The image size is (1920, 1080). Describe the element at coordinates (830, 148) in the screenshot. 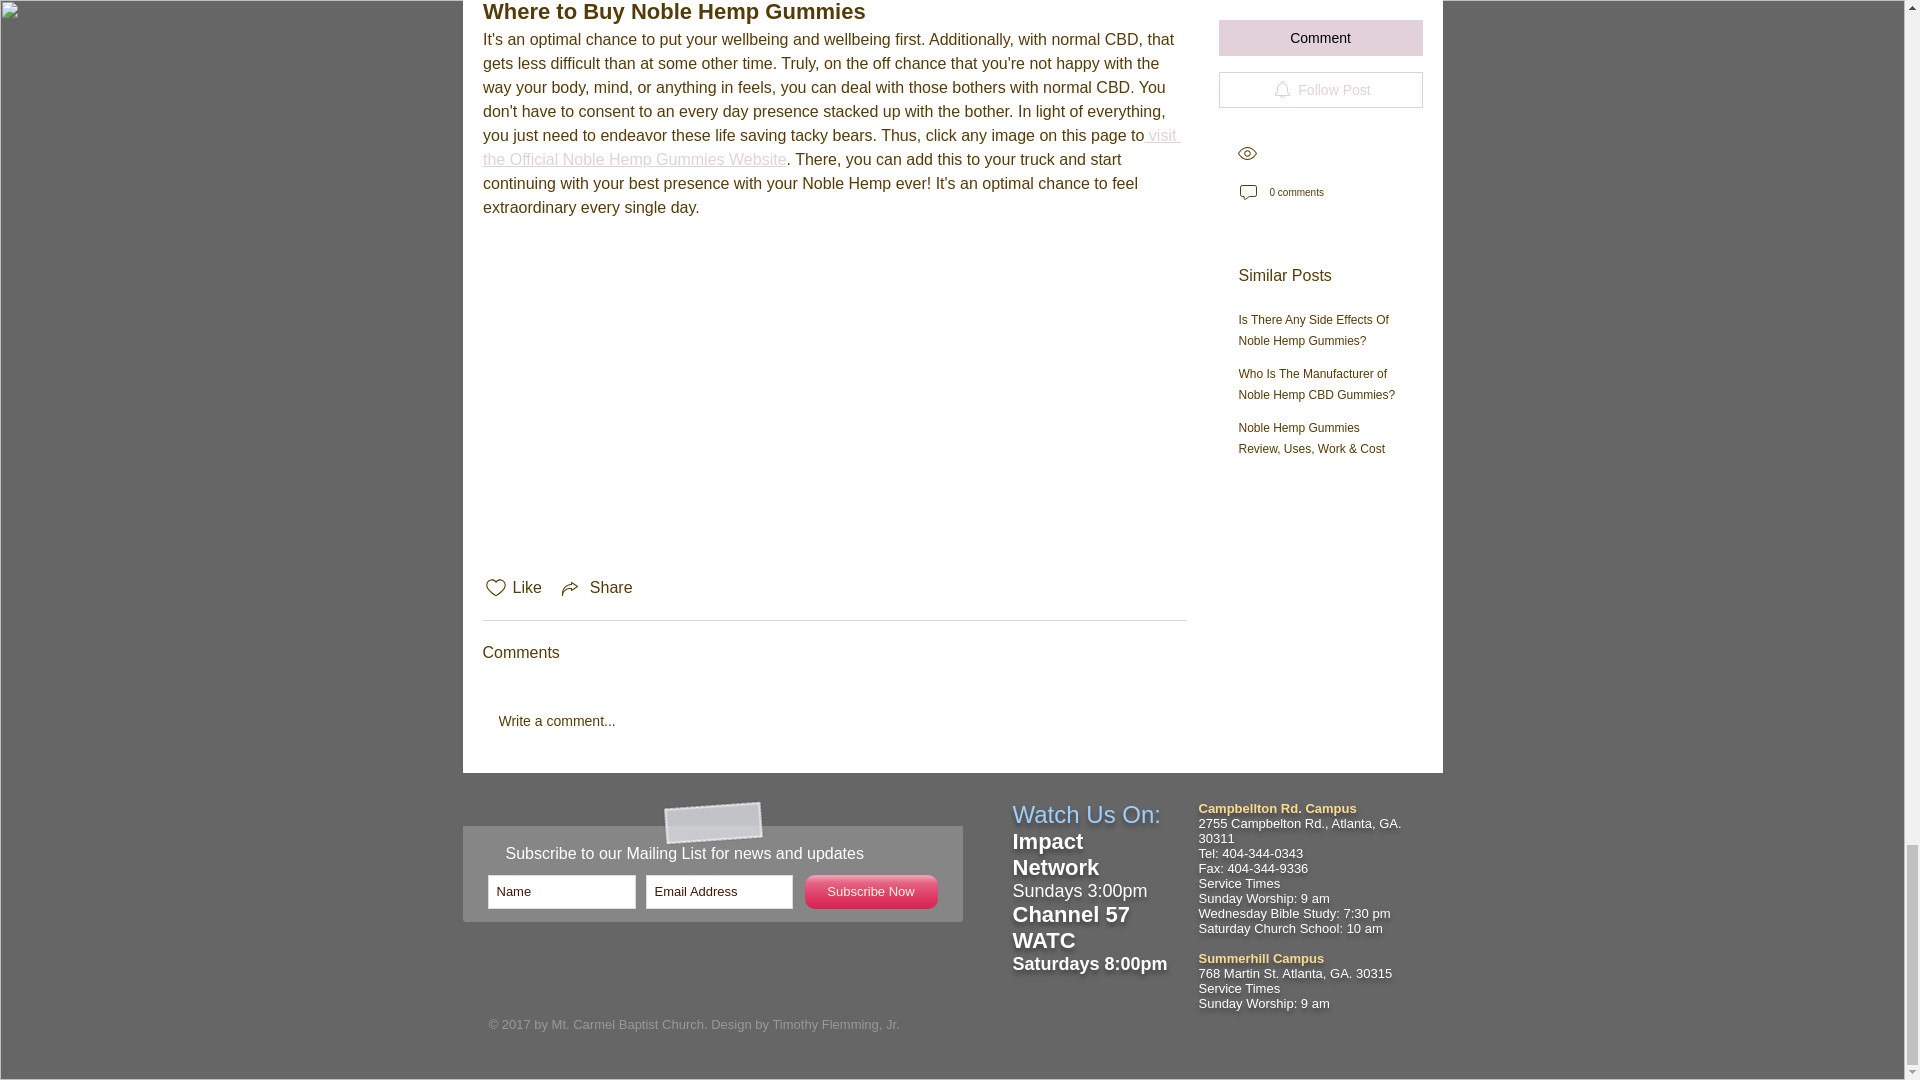

I see ` visit the Official Noble Hemp Gummies Website` at that location.